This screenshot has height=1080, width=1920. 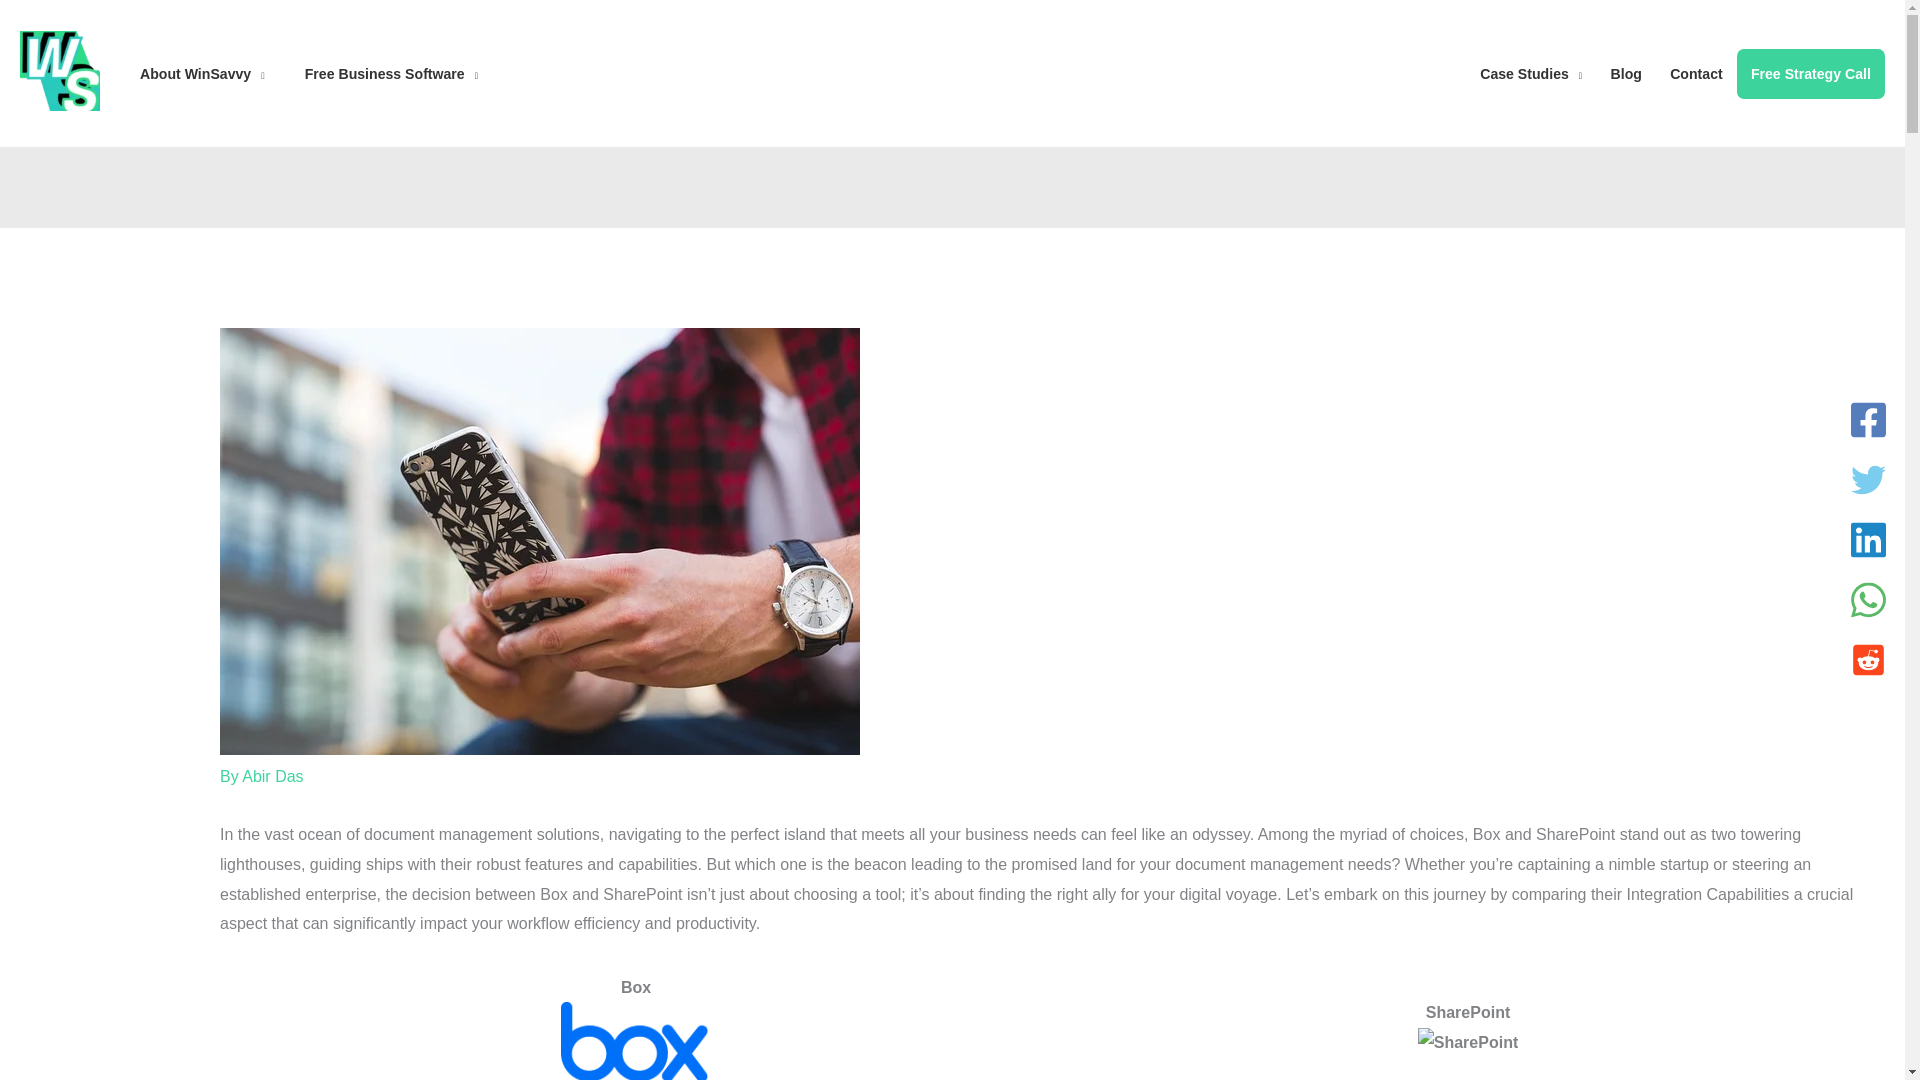 I want to click on Free Strategy Call, so click(x=1811, y=72).